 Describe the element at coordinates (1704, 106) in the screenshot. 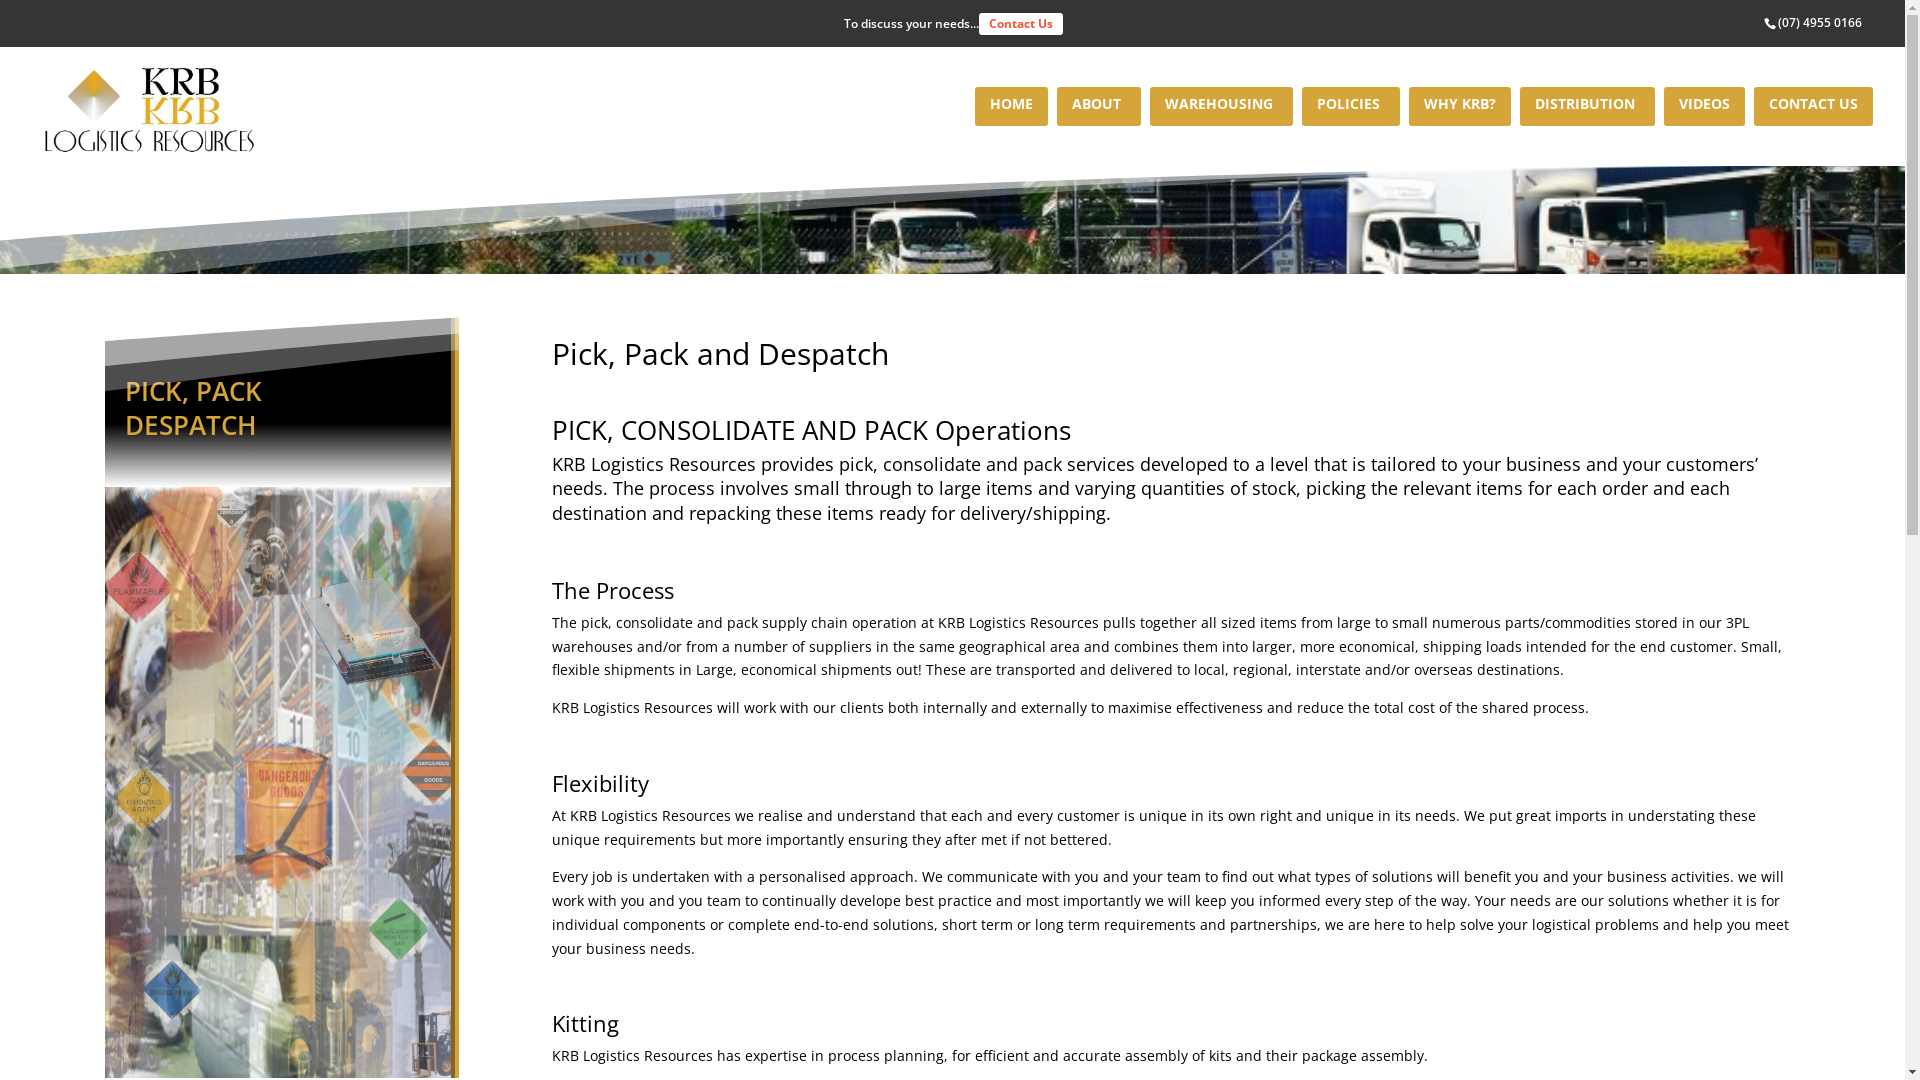

I see `VIDEOS` at that location.